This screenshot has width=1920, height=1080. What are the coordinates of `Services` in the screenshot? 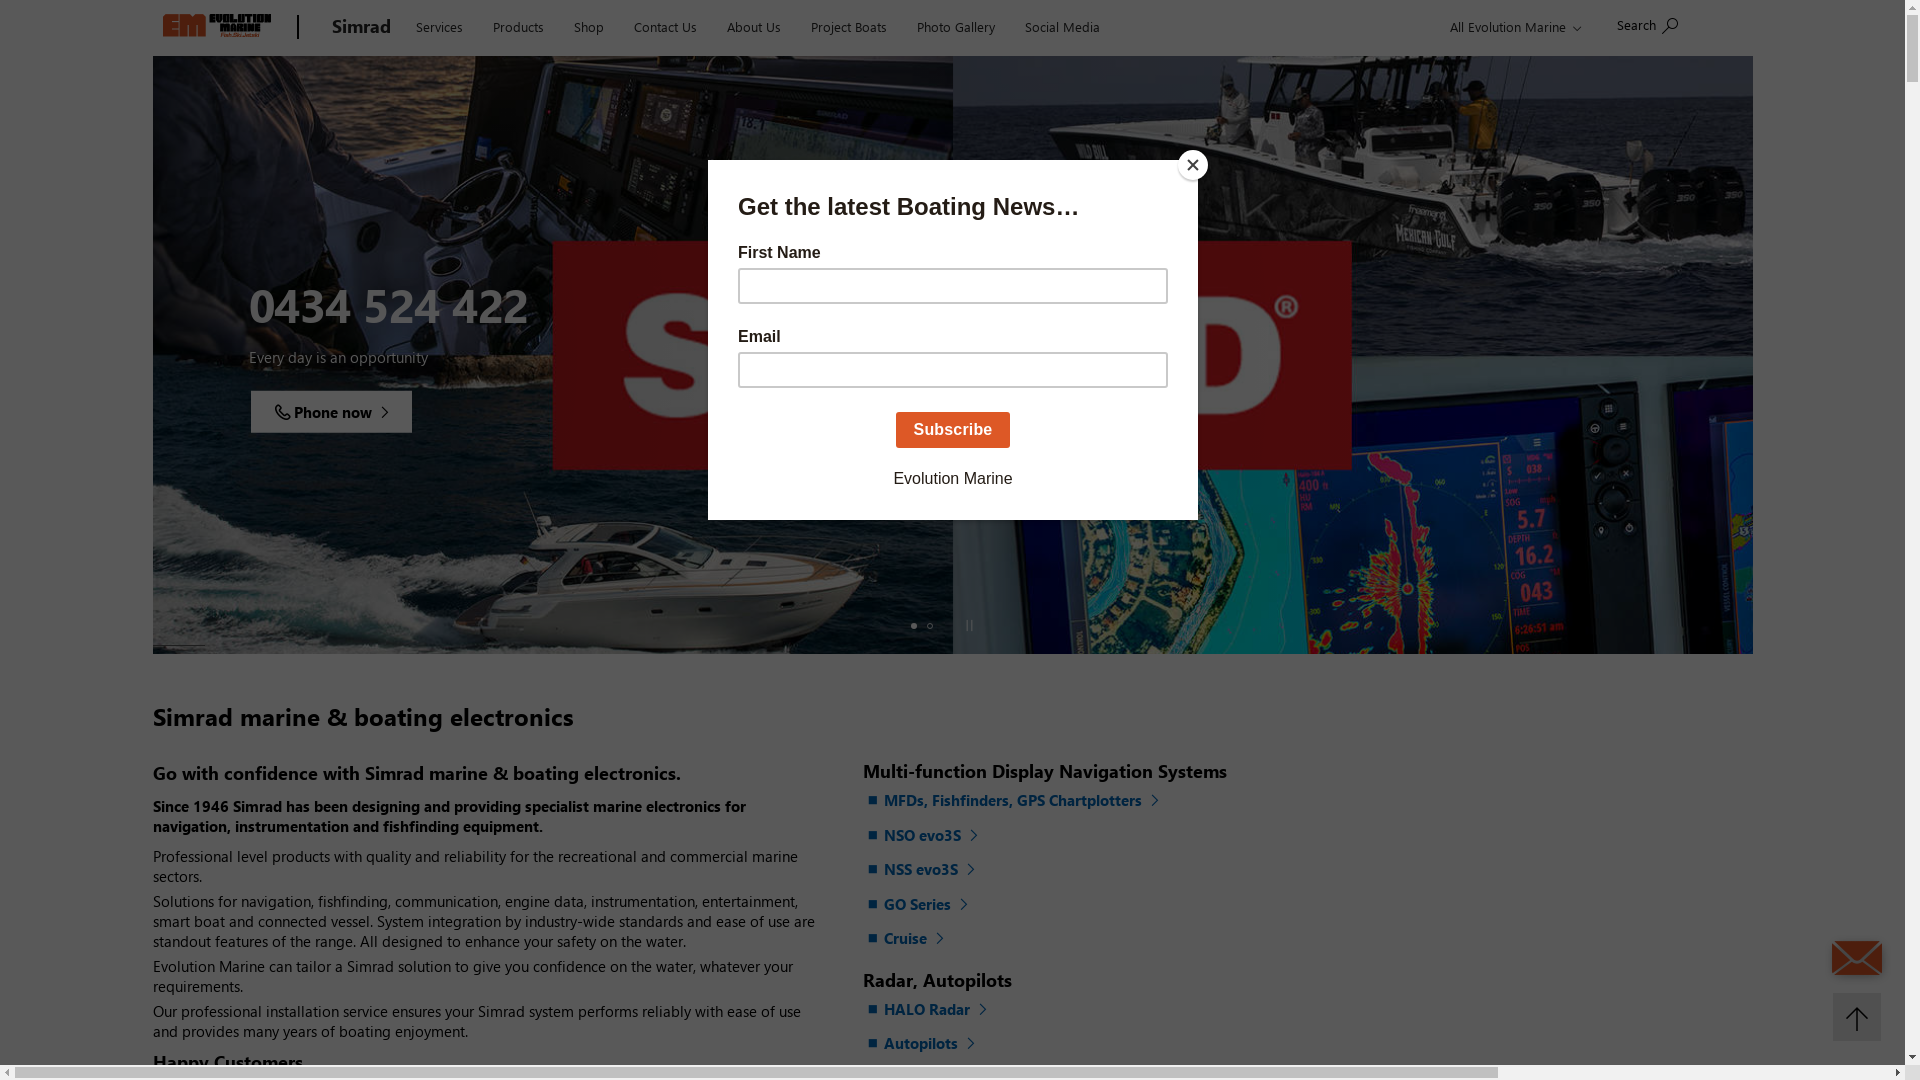 It's located at (438, 25).